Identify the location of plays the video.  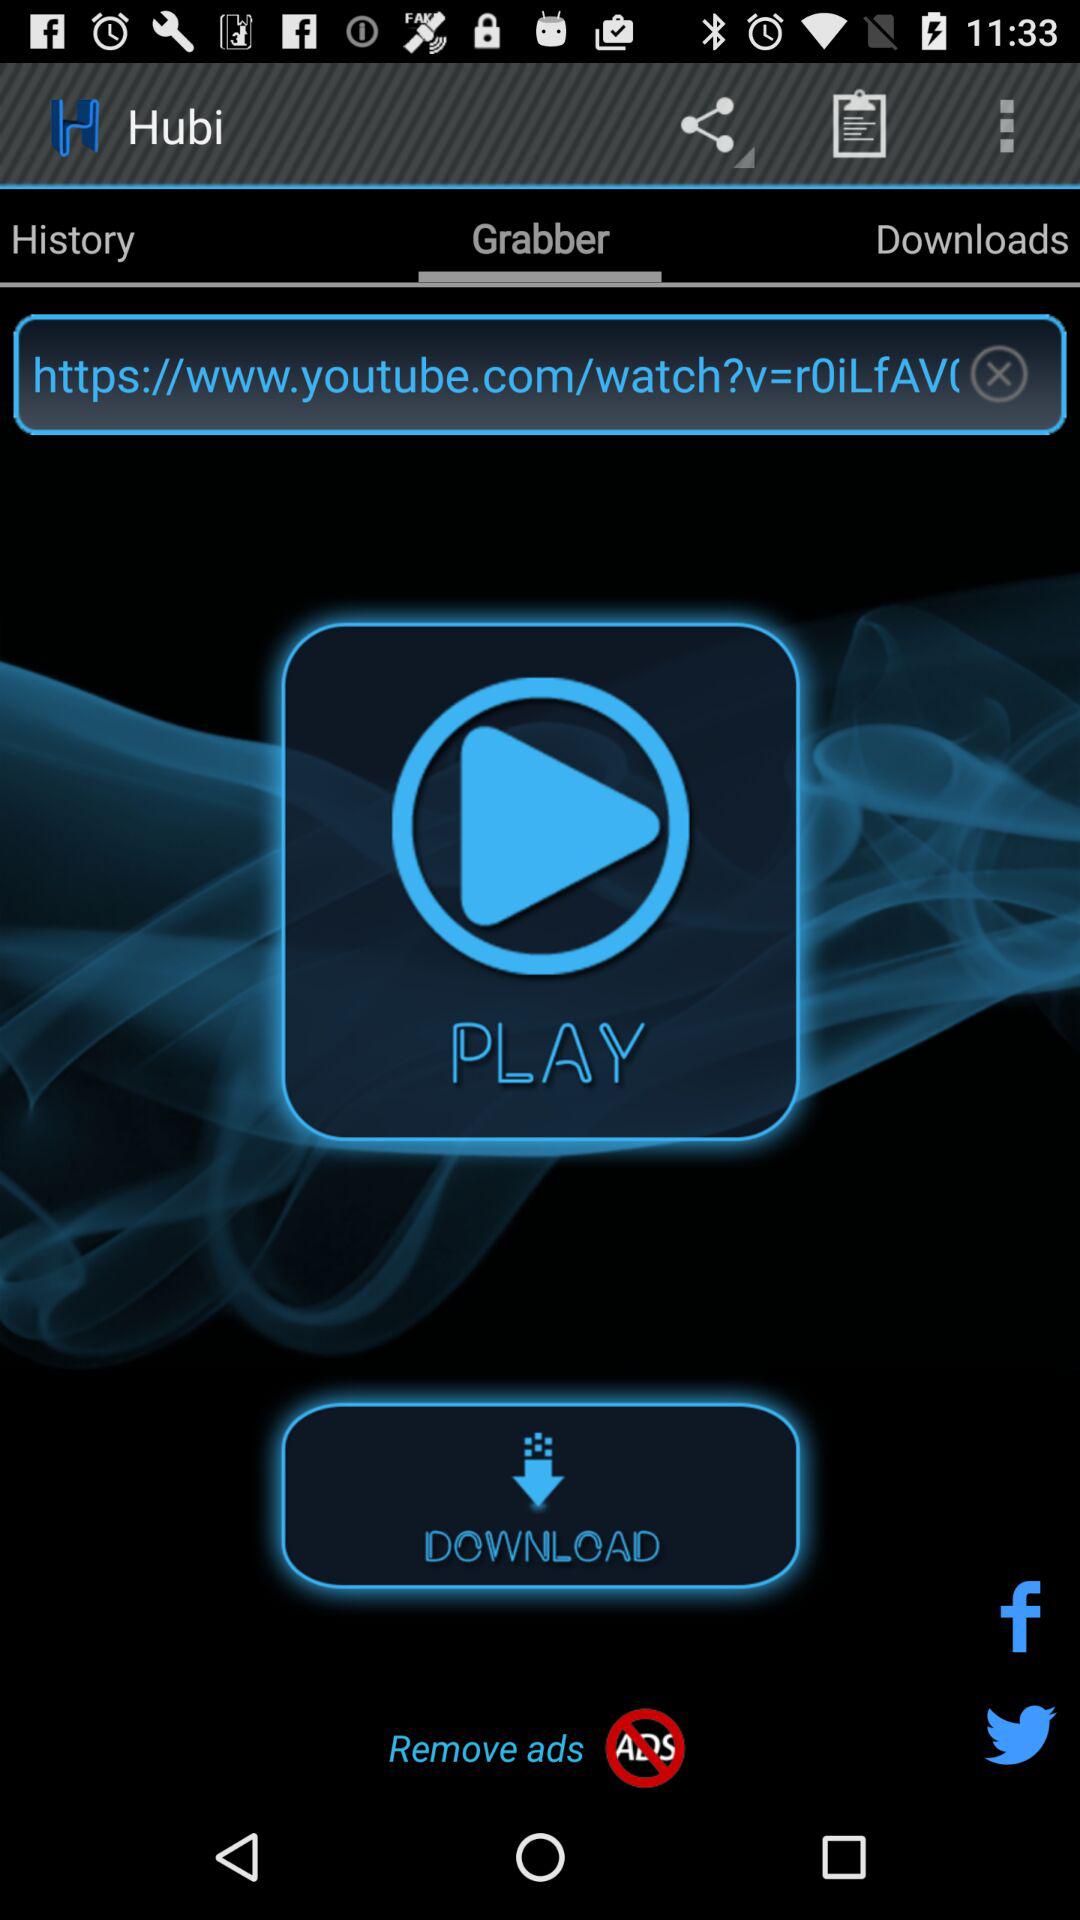
(540, 881).